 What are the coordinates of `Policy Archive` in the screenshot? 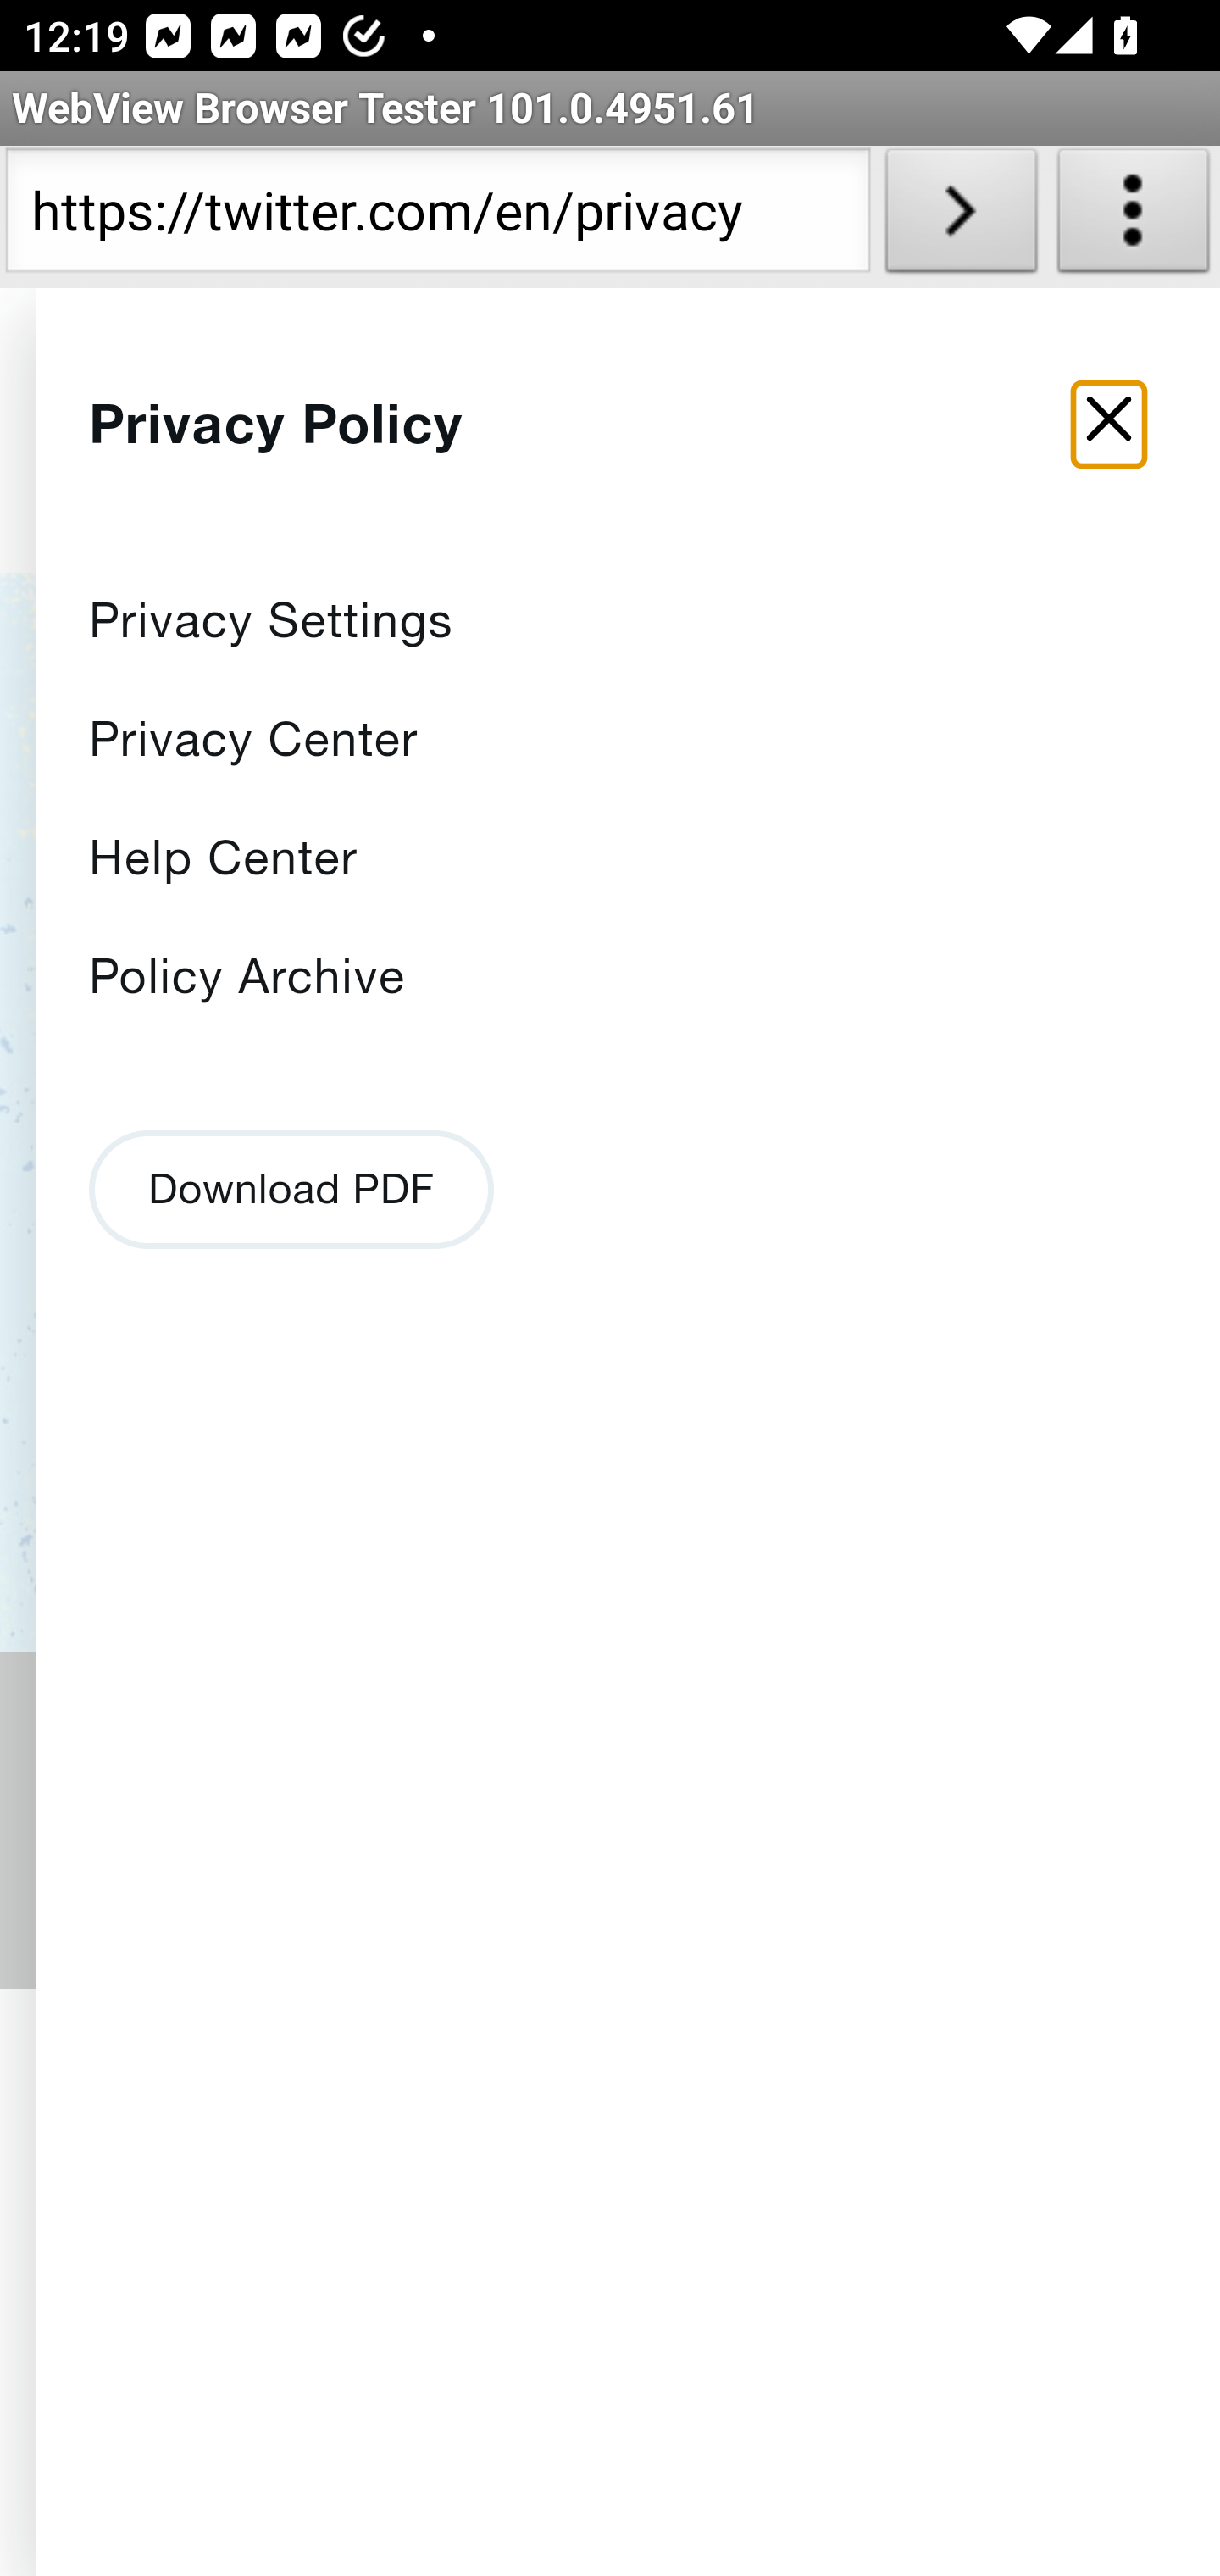 It's located at (247, 976).